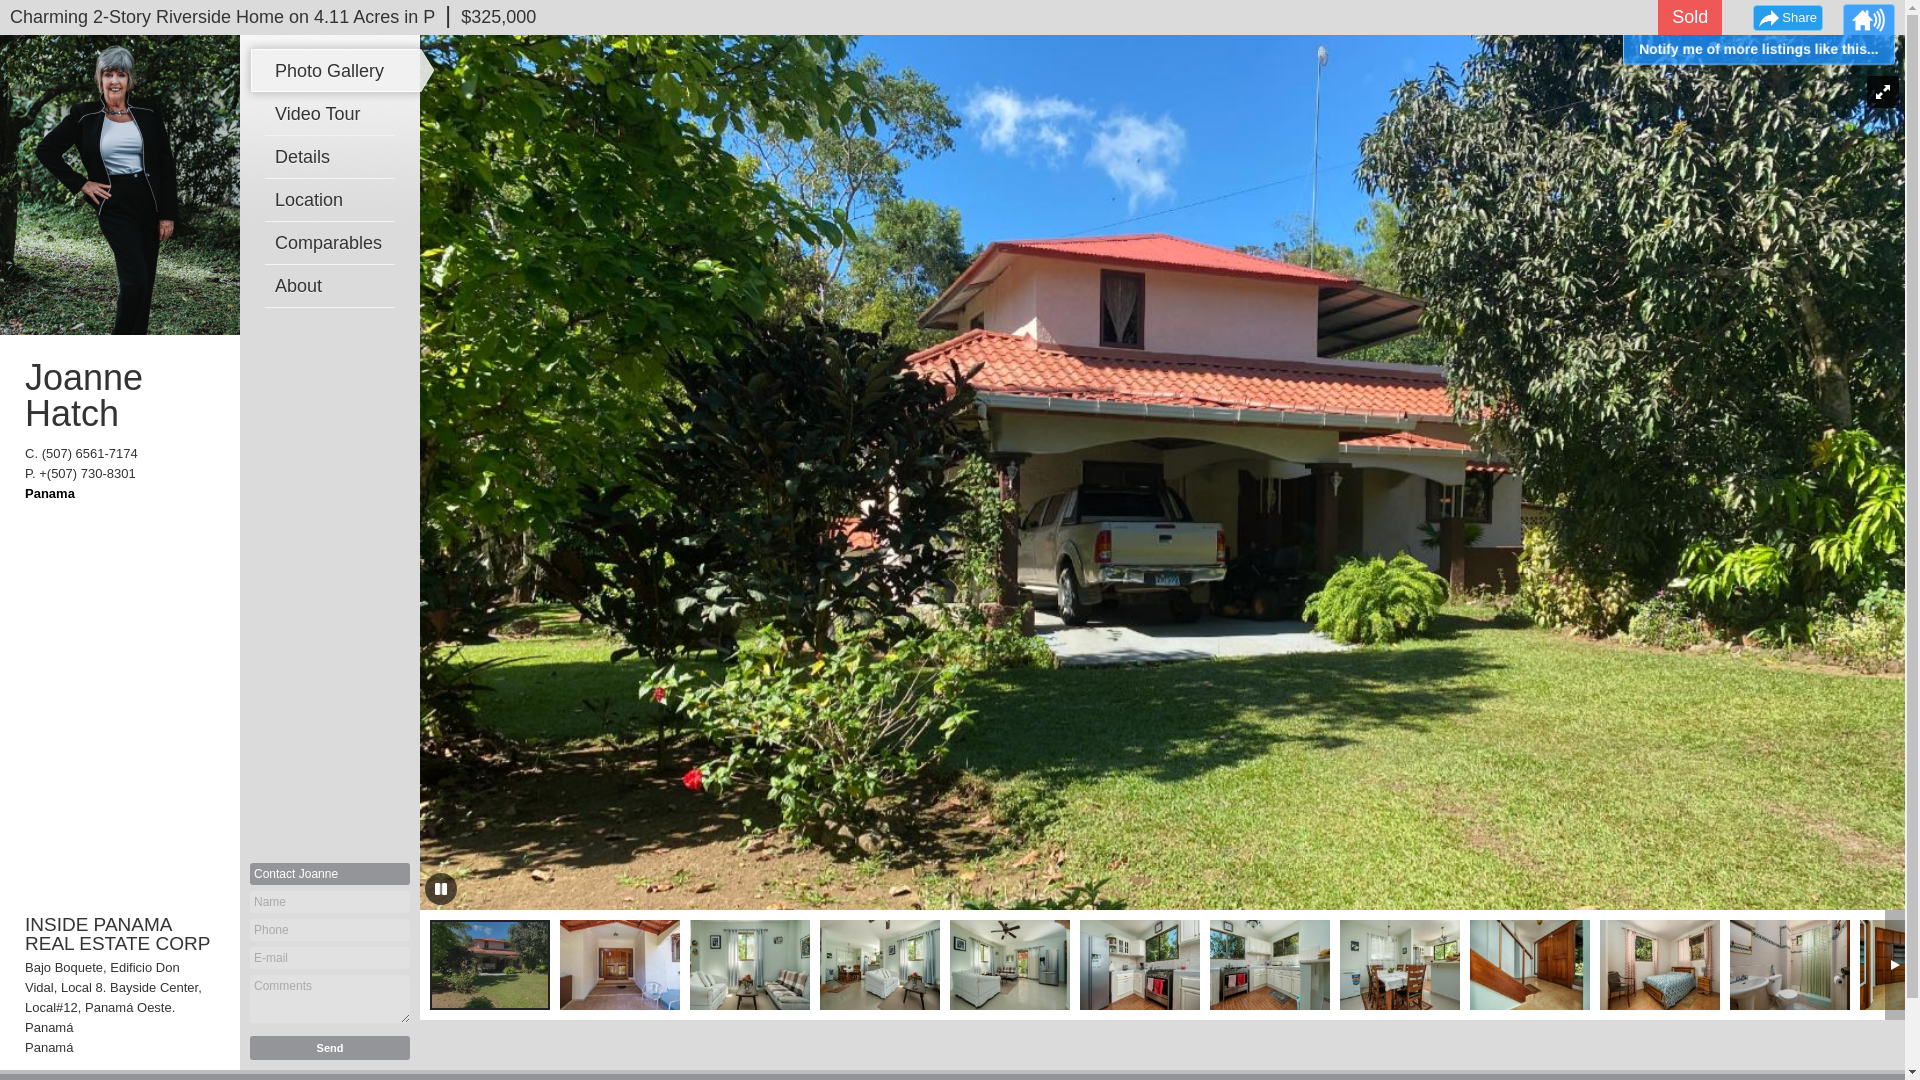 This screenshot has width=1920, height=1080. I want to click on Location, so click(334, 200).